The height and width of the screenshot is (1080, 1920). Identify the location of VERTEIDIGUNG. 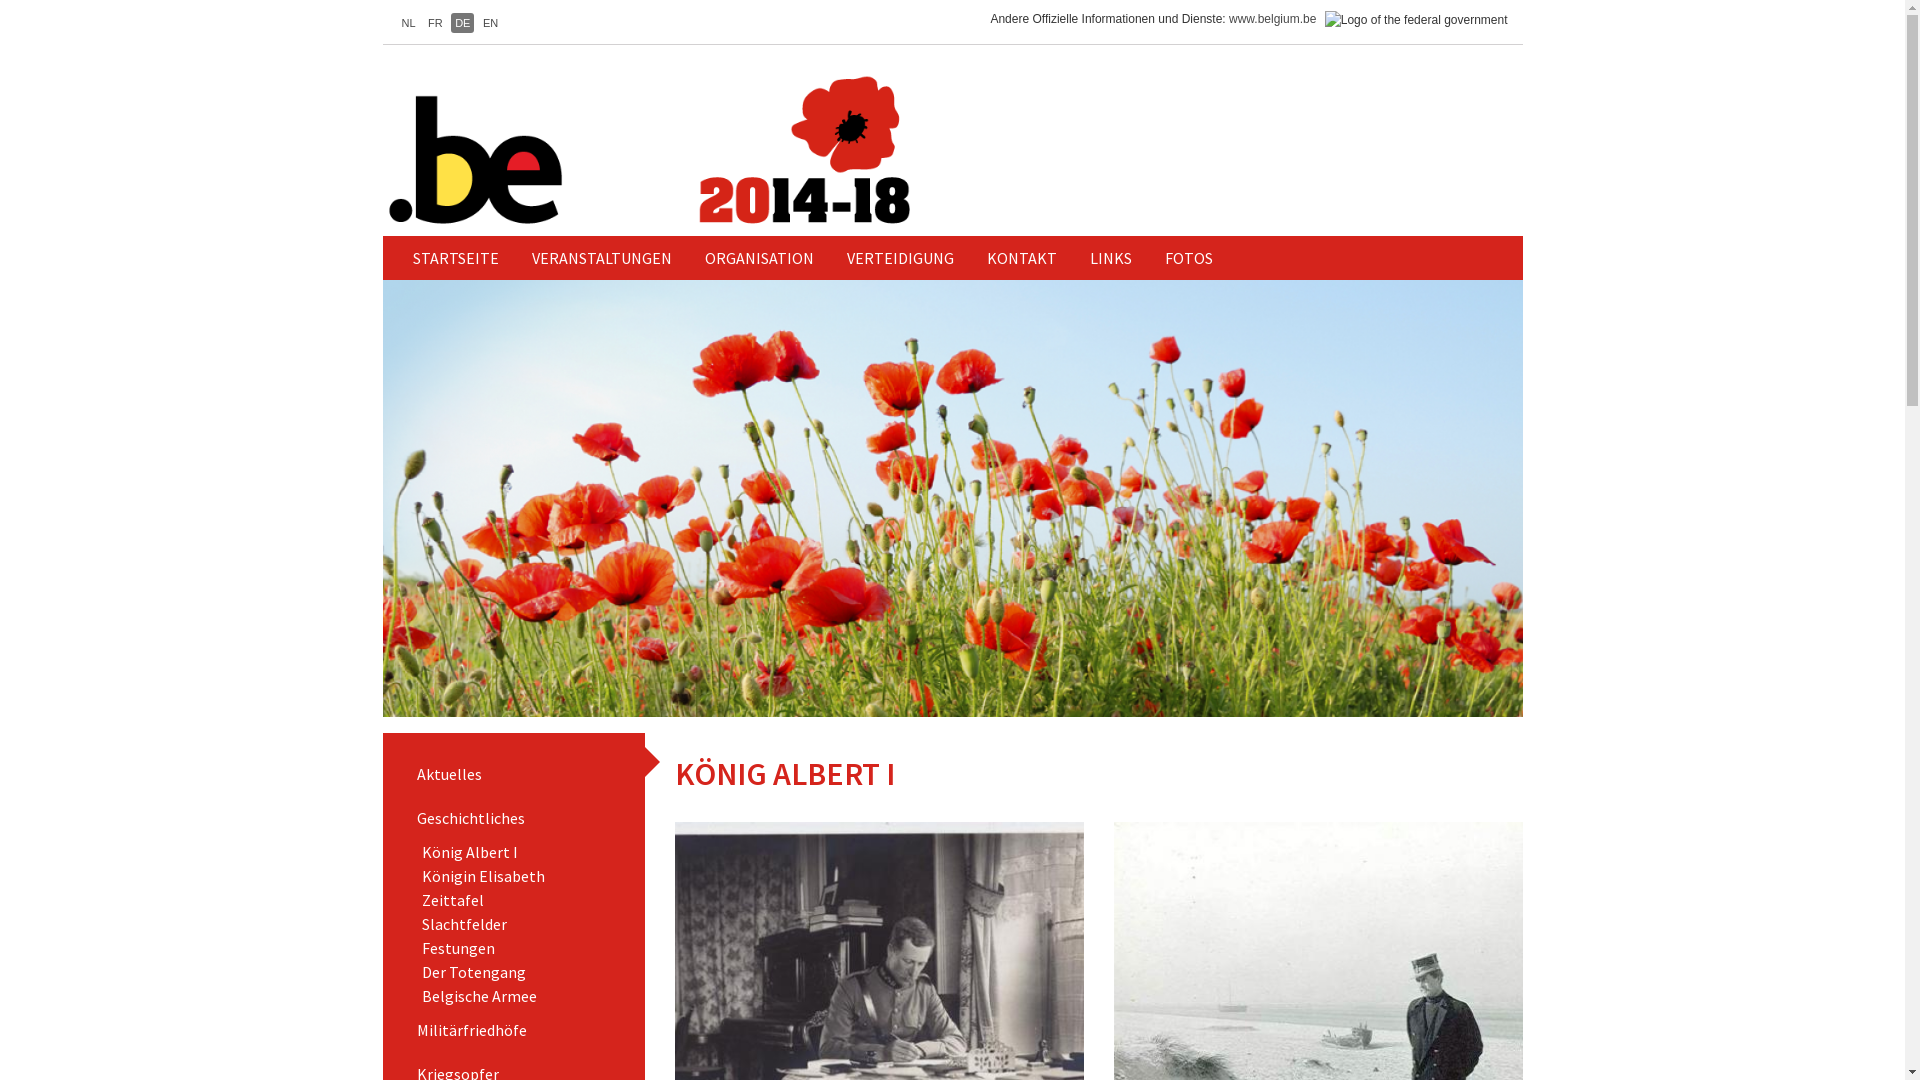
(900, 258).